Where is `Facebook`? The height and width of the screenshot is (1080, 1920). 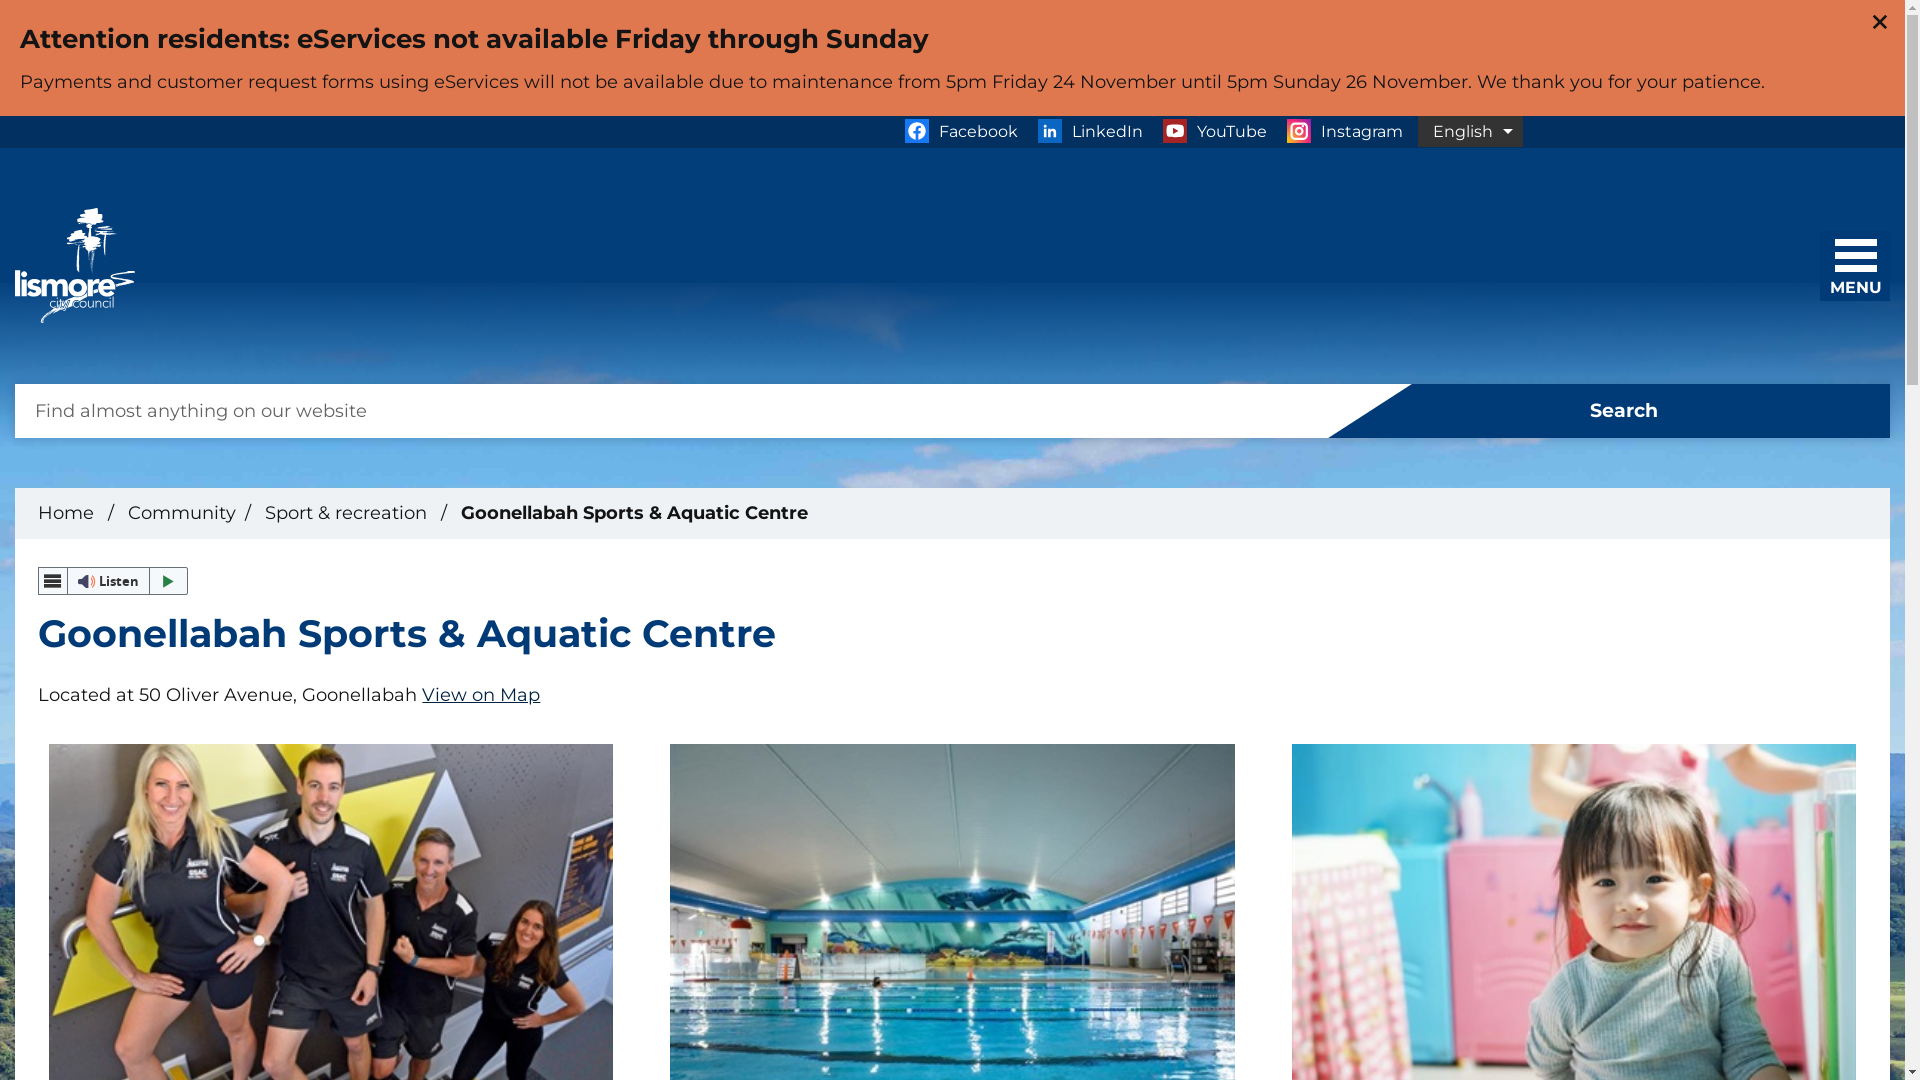 Facebook is located at coordinates (960, 132).